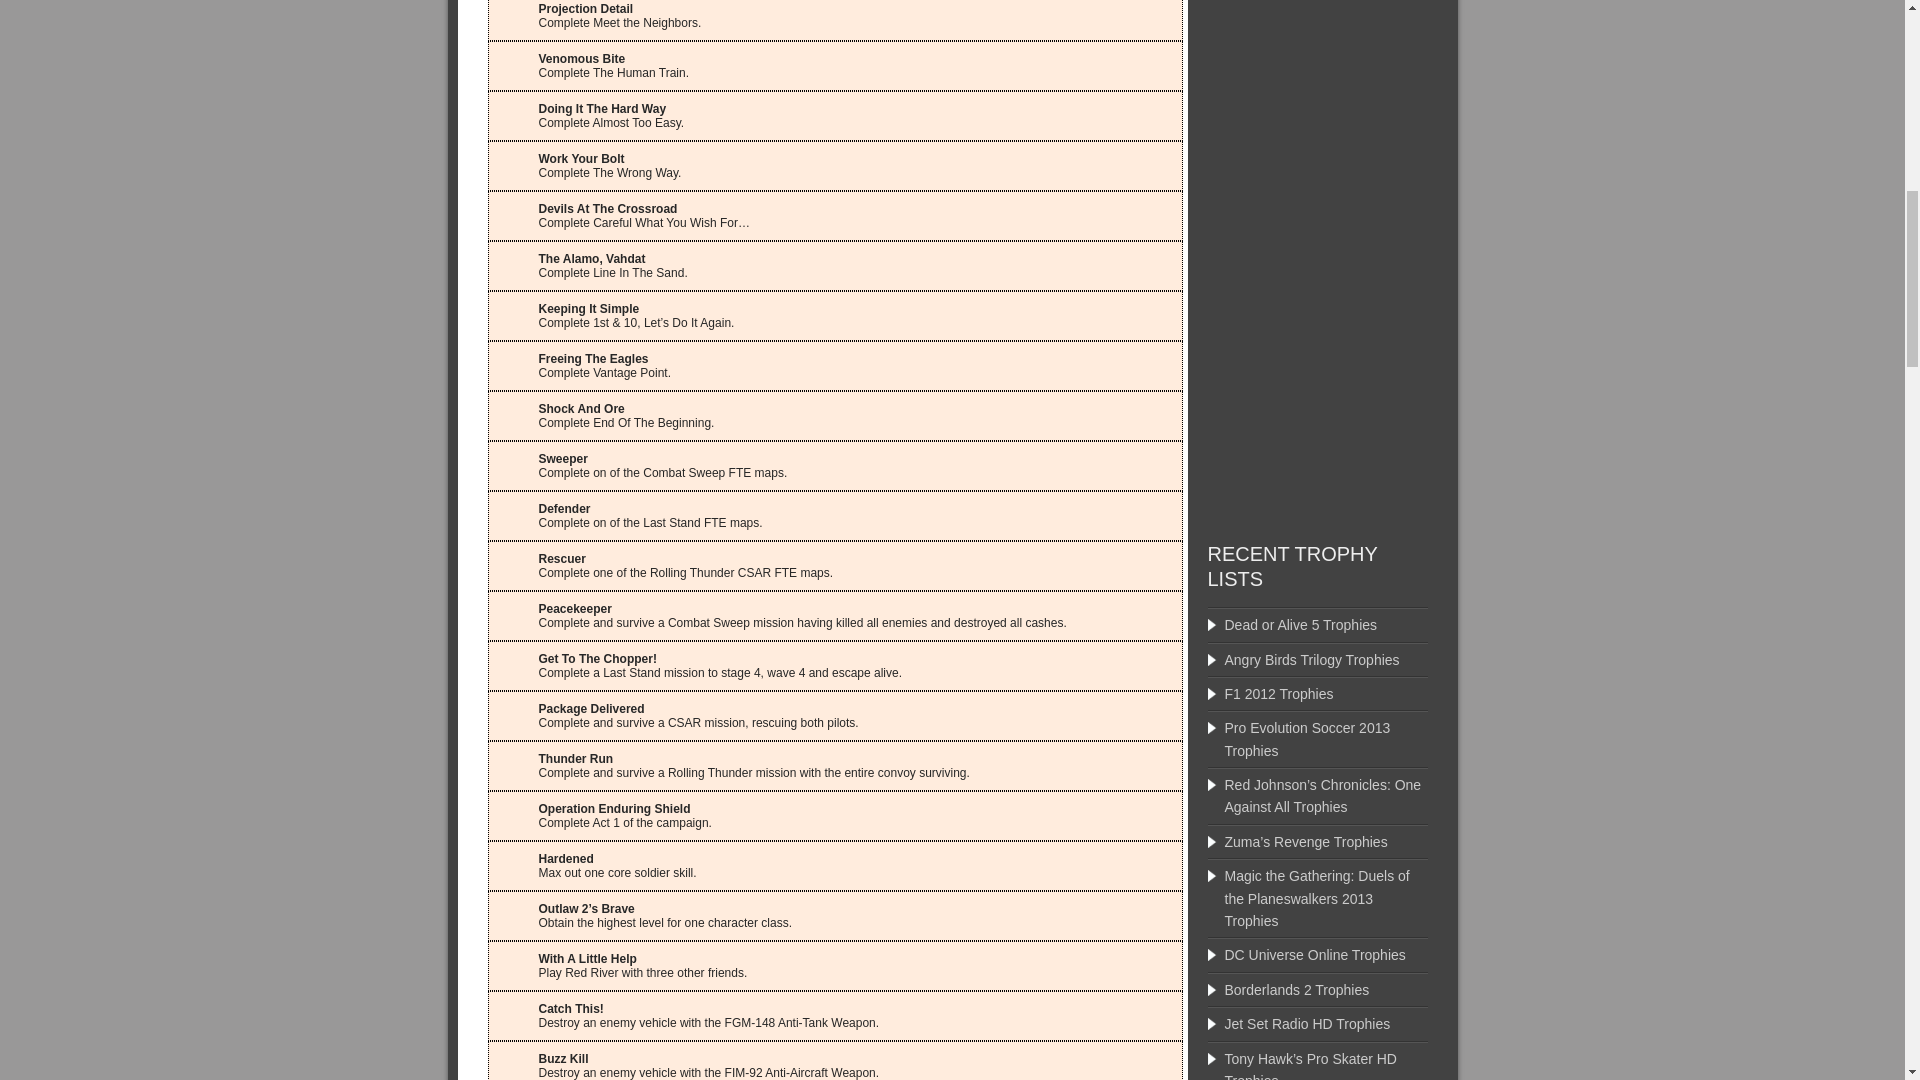 Image resolution: width=1920 pixels, height=1080 pixels. I want to click on Angry Birds Trilogy Trophies, so click(1312, 660).